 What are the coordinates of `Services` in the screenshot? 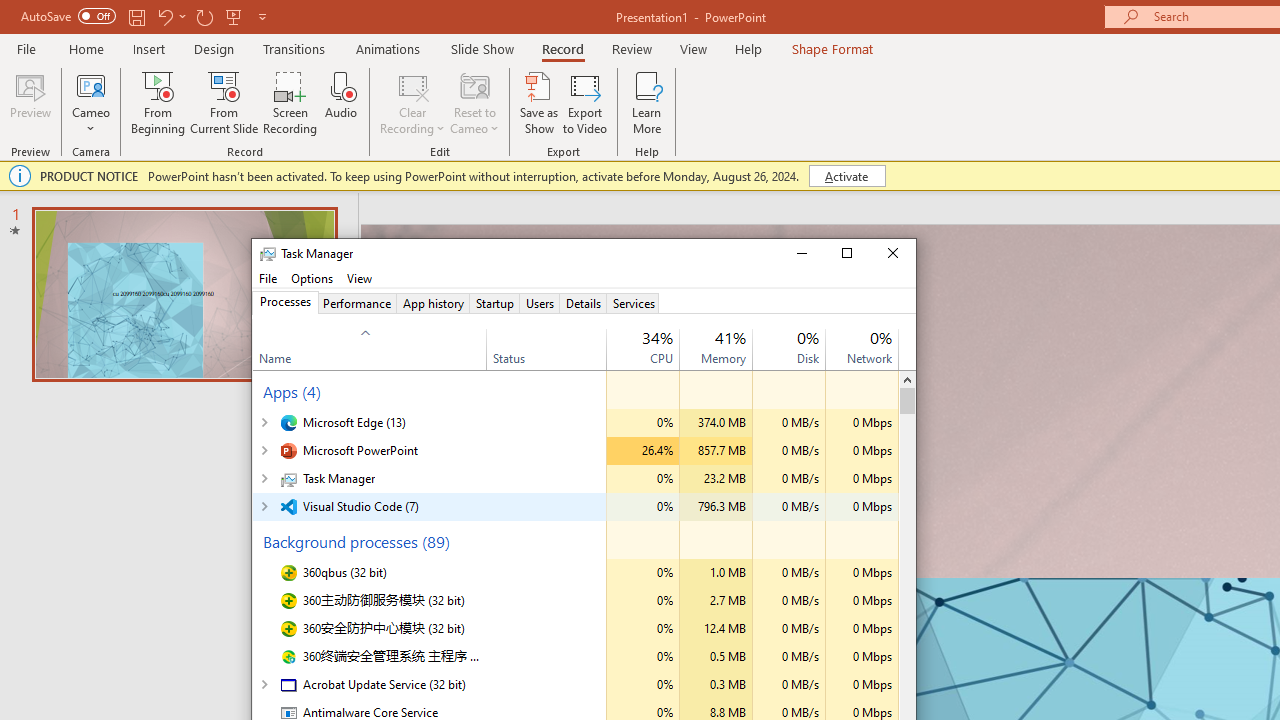 It's located at (633, 303).